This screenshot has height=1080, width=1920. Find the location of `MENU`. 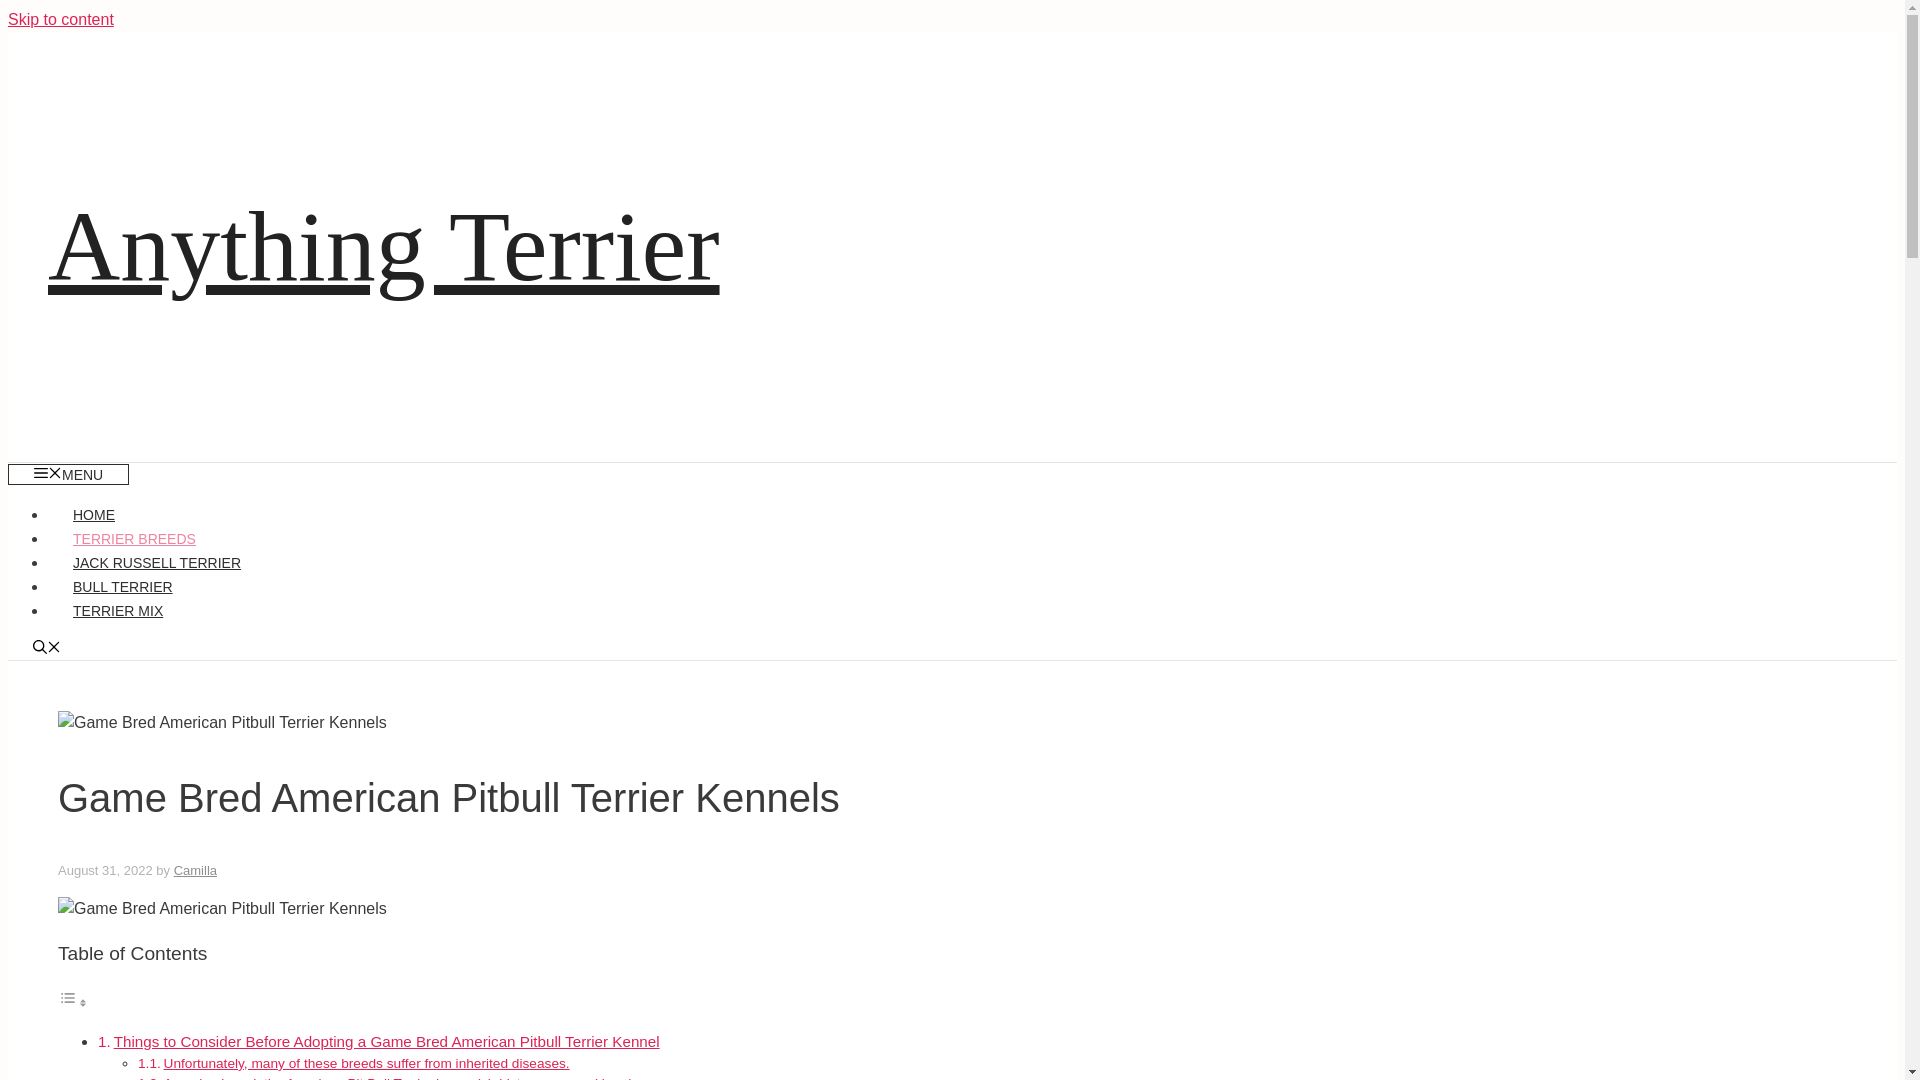

MENU is located at coordinates (68, 474).